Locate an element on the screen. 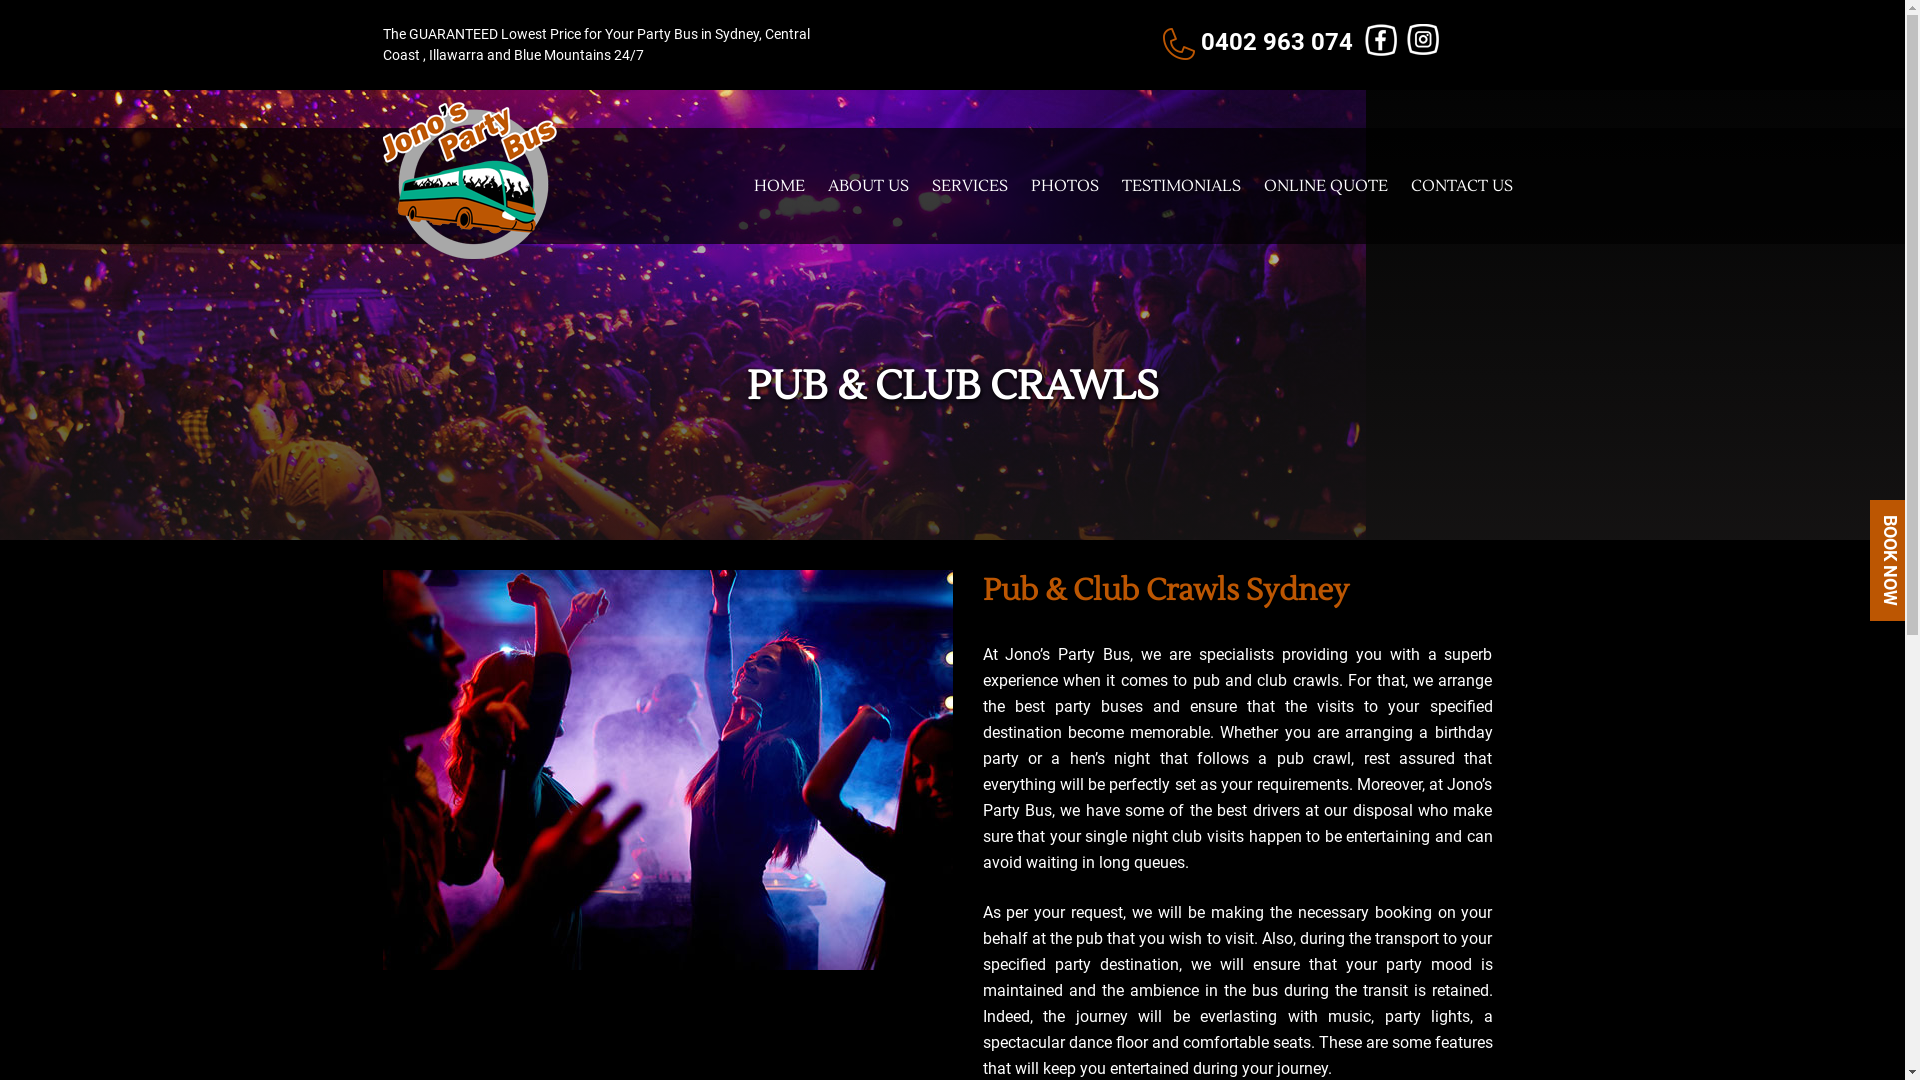  CONTACT US is located at coordinates (1461, 186).